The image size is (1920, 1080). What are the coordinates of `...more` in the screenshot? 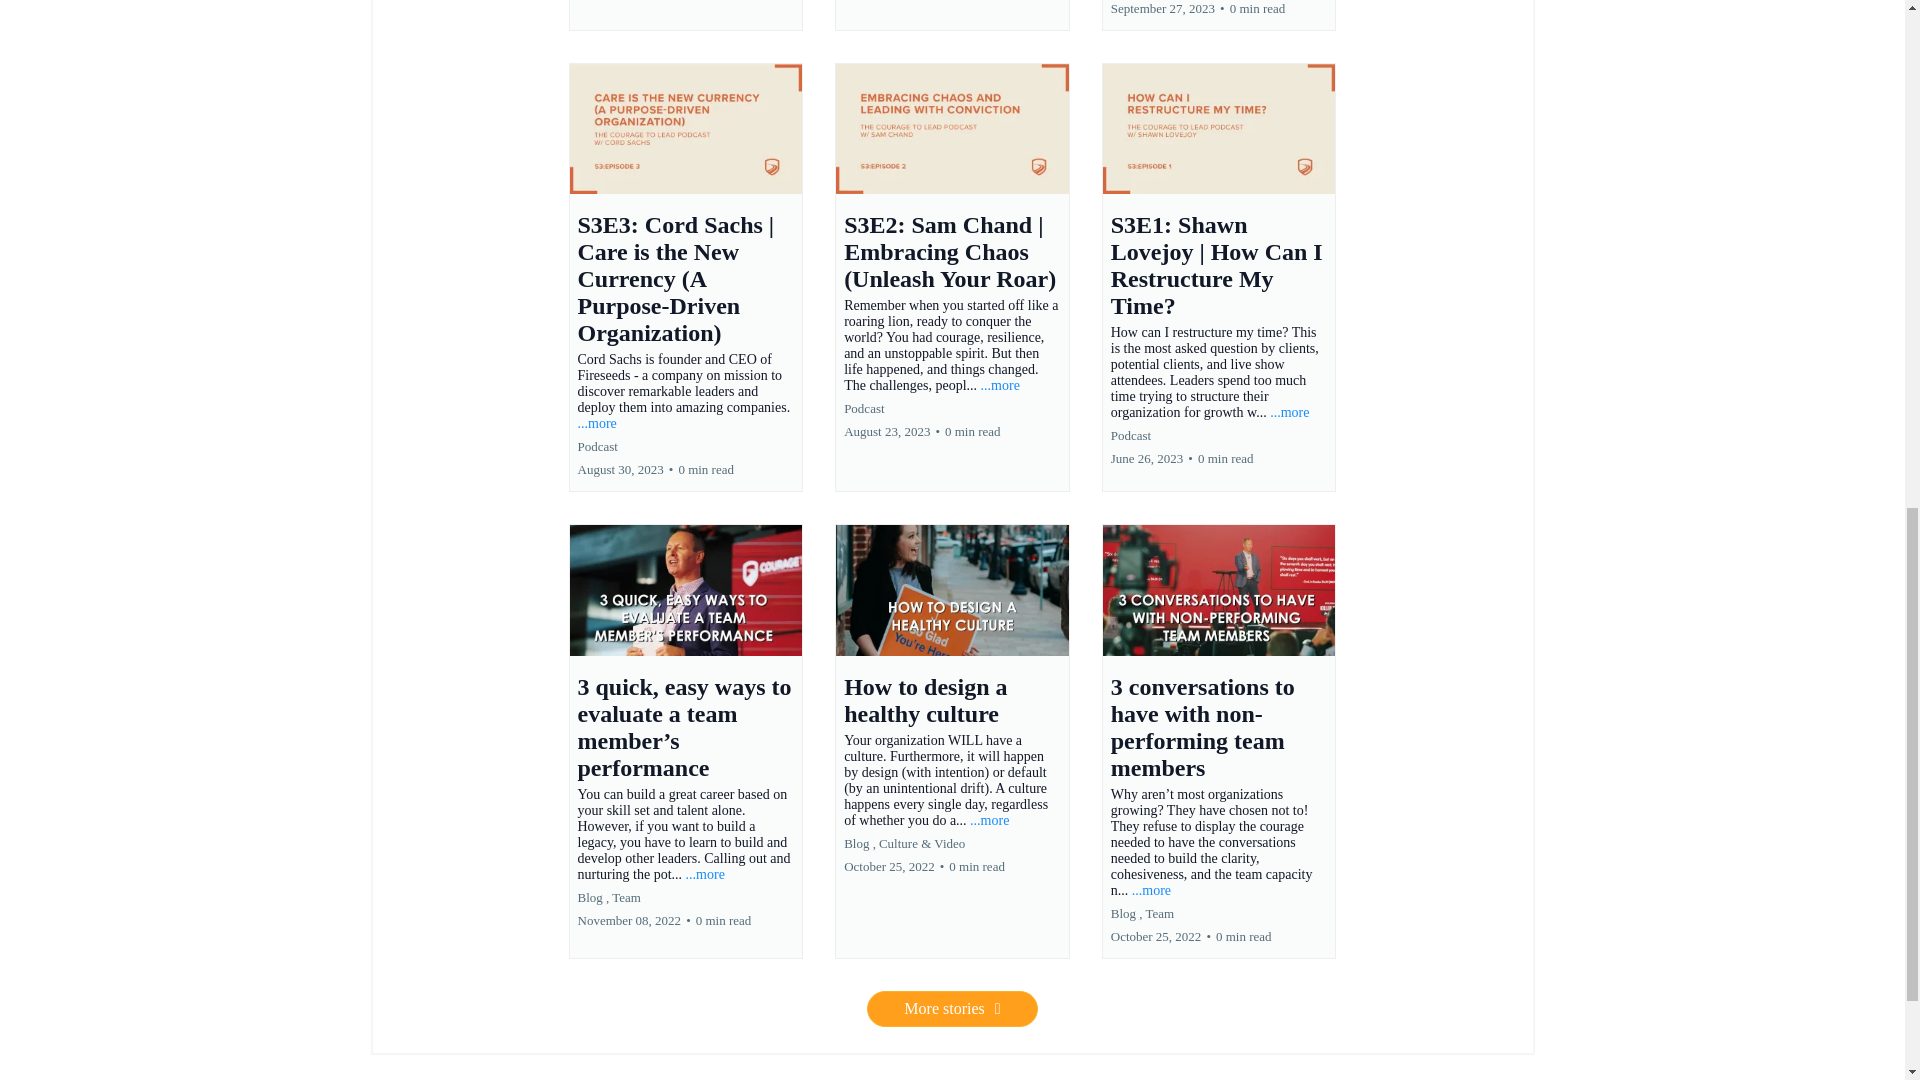 It's located at (596, 422).